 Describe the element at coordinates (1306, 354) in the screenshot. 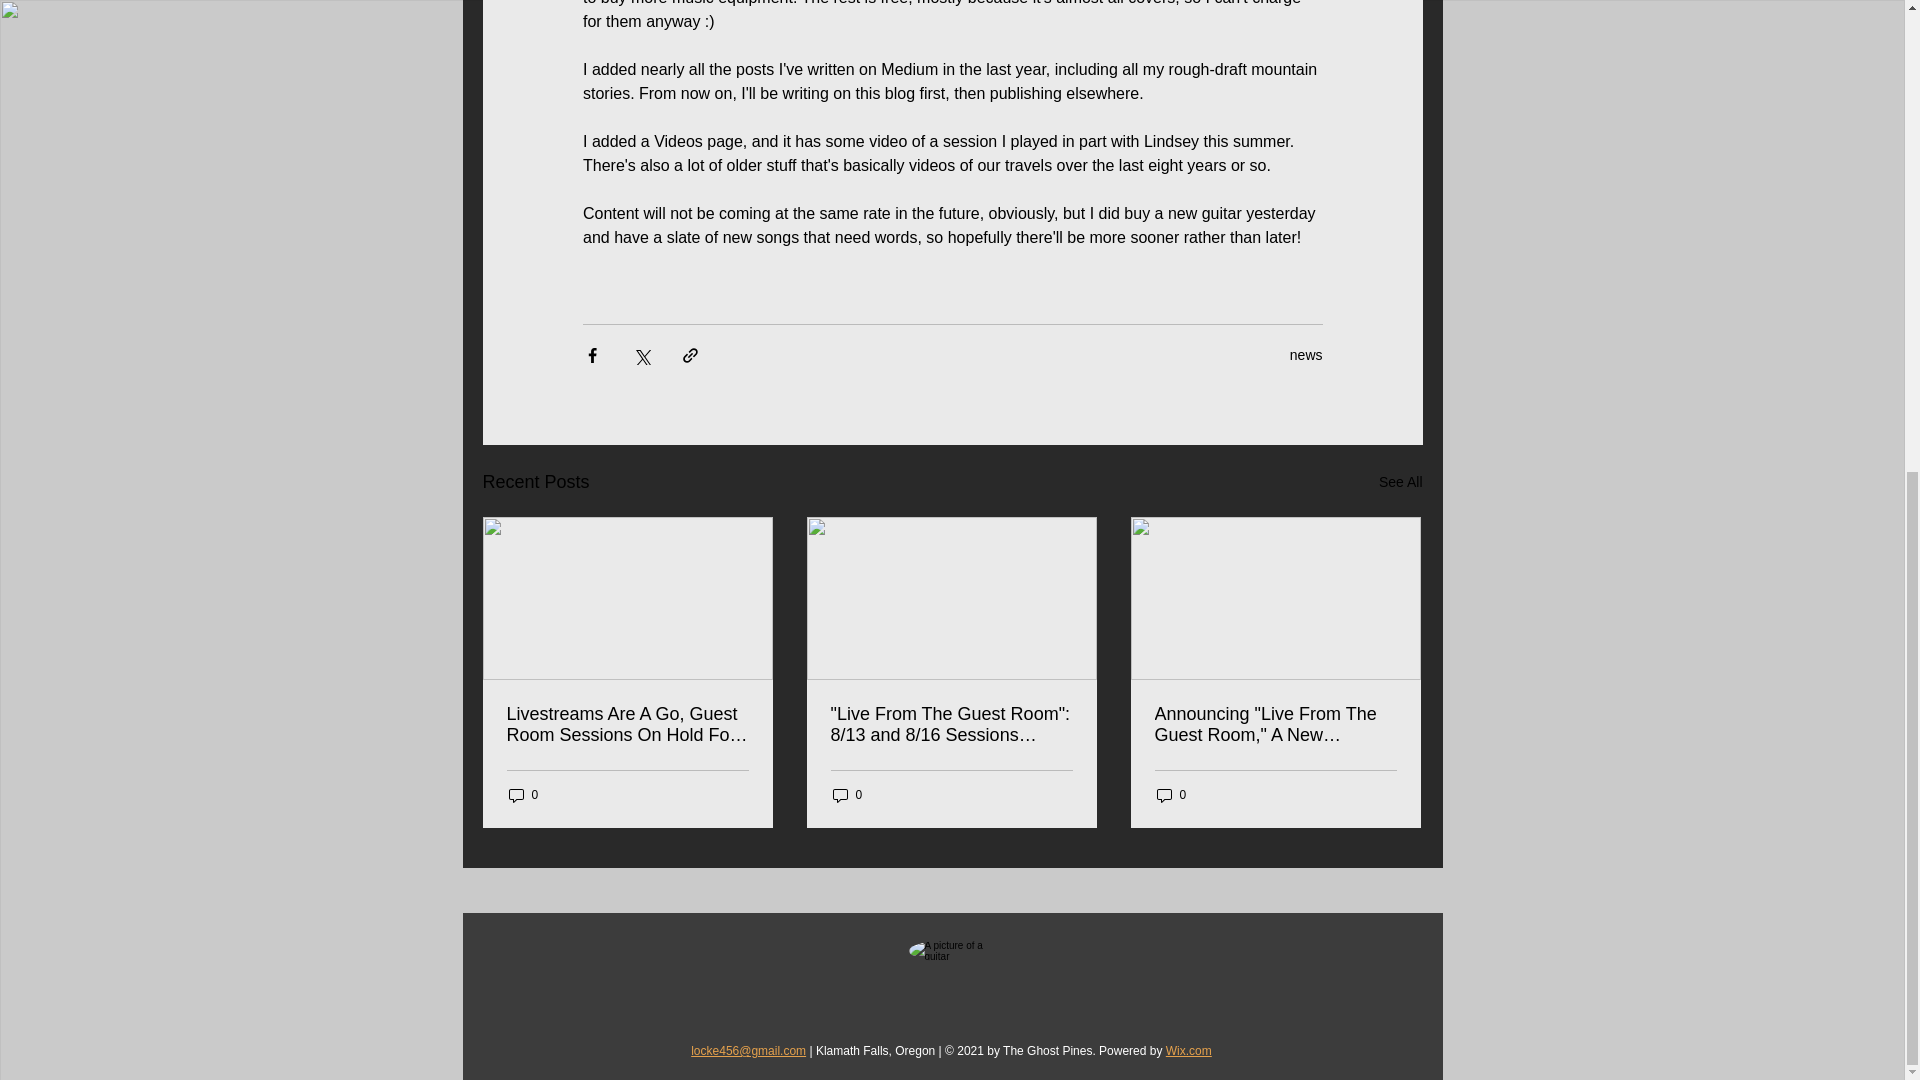

I see `news` at that location.